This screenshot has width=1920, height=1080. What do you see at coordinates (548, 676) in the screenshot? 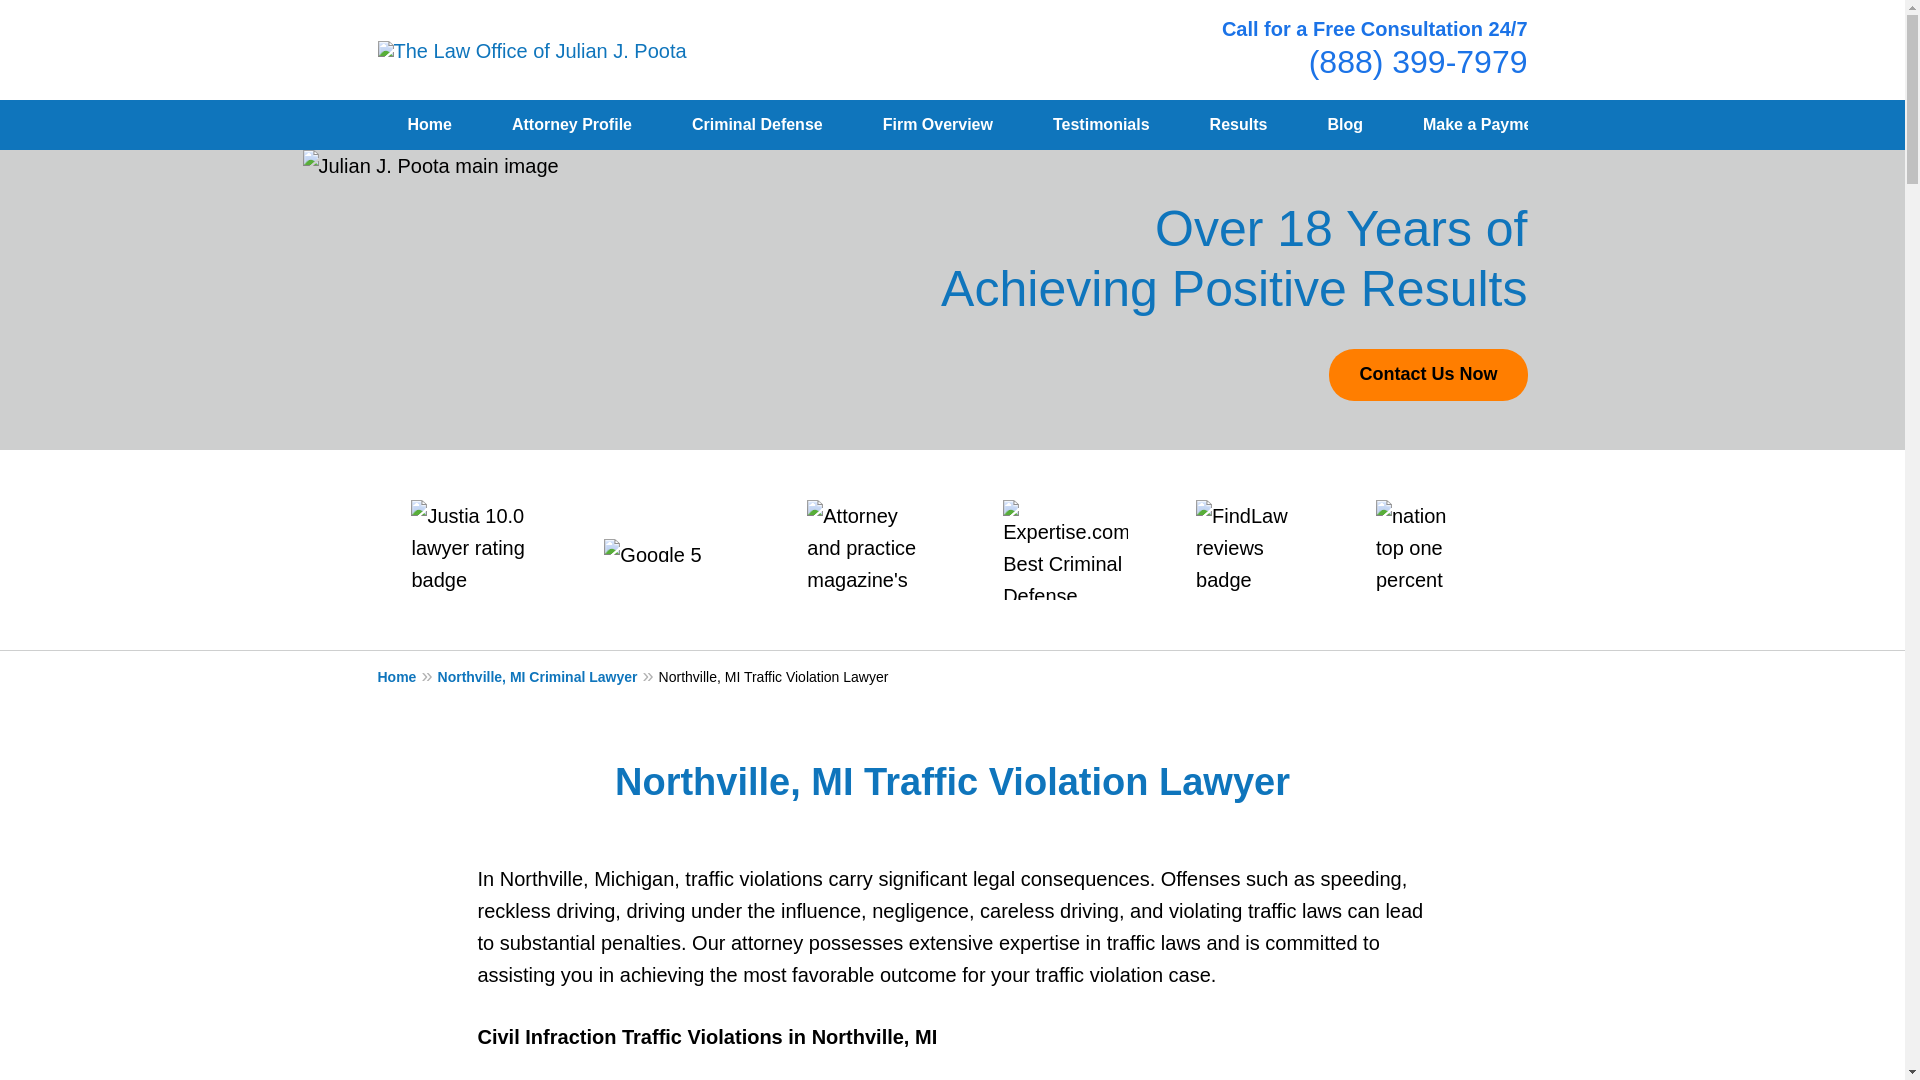
I see `Northville, MI Criminal Lawyer` at bounding box center [548, 676].